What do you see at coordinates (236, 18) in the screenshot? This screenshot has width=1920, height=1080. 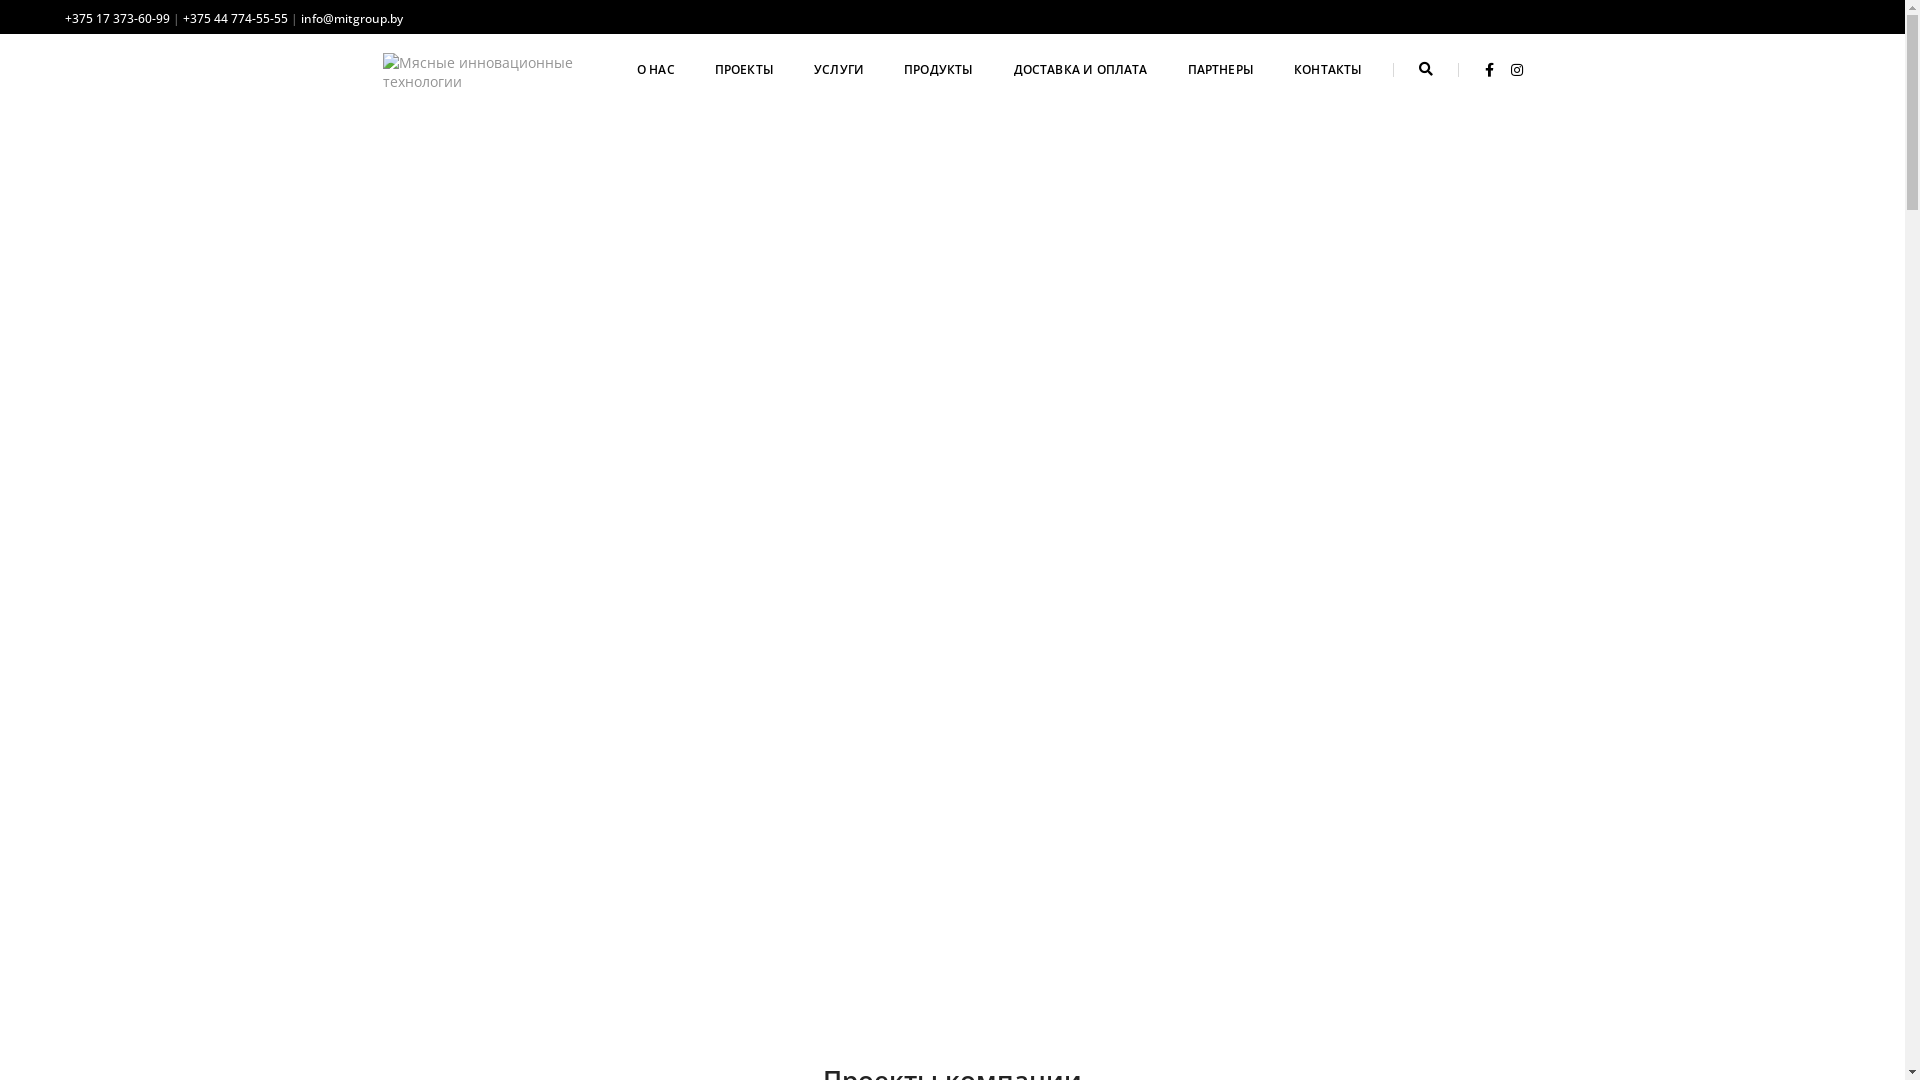 I see `+375 44 774-55-55` at bounding box center [236, 18].